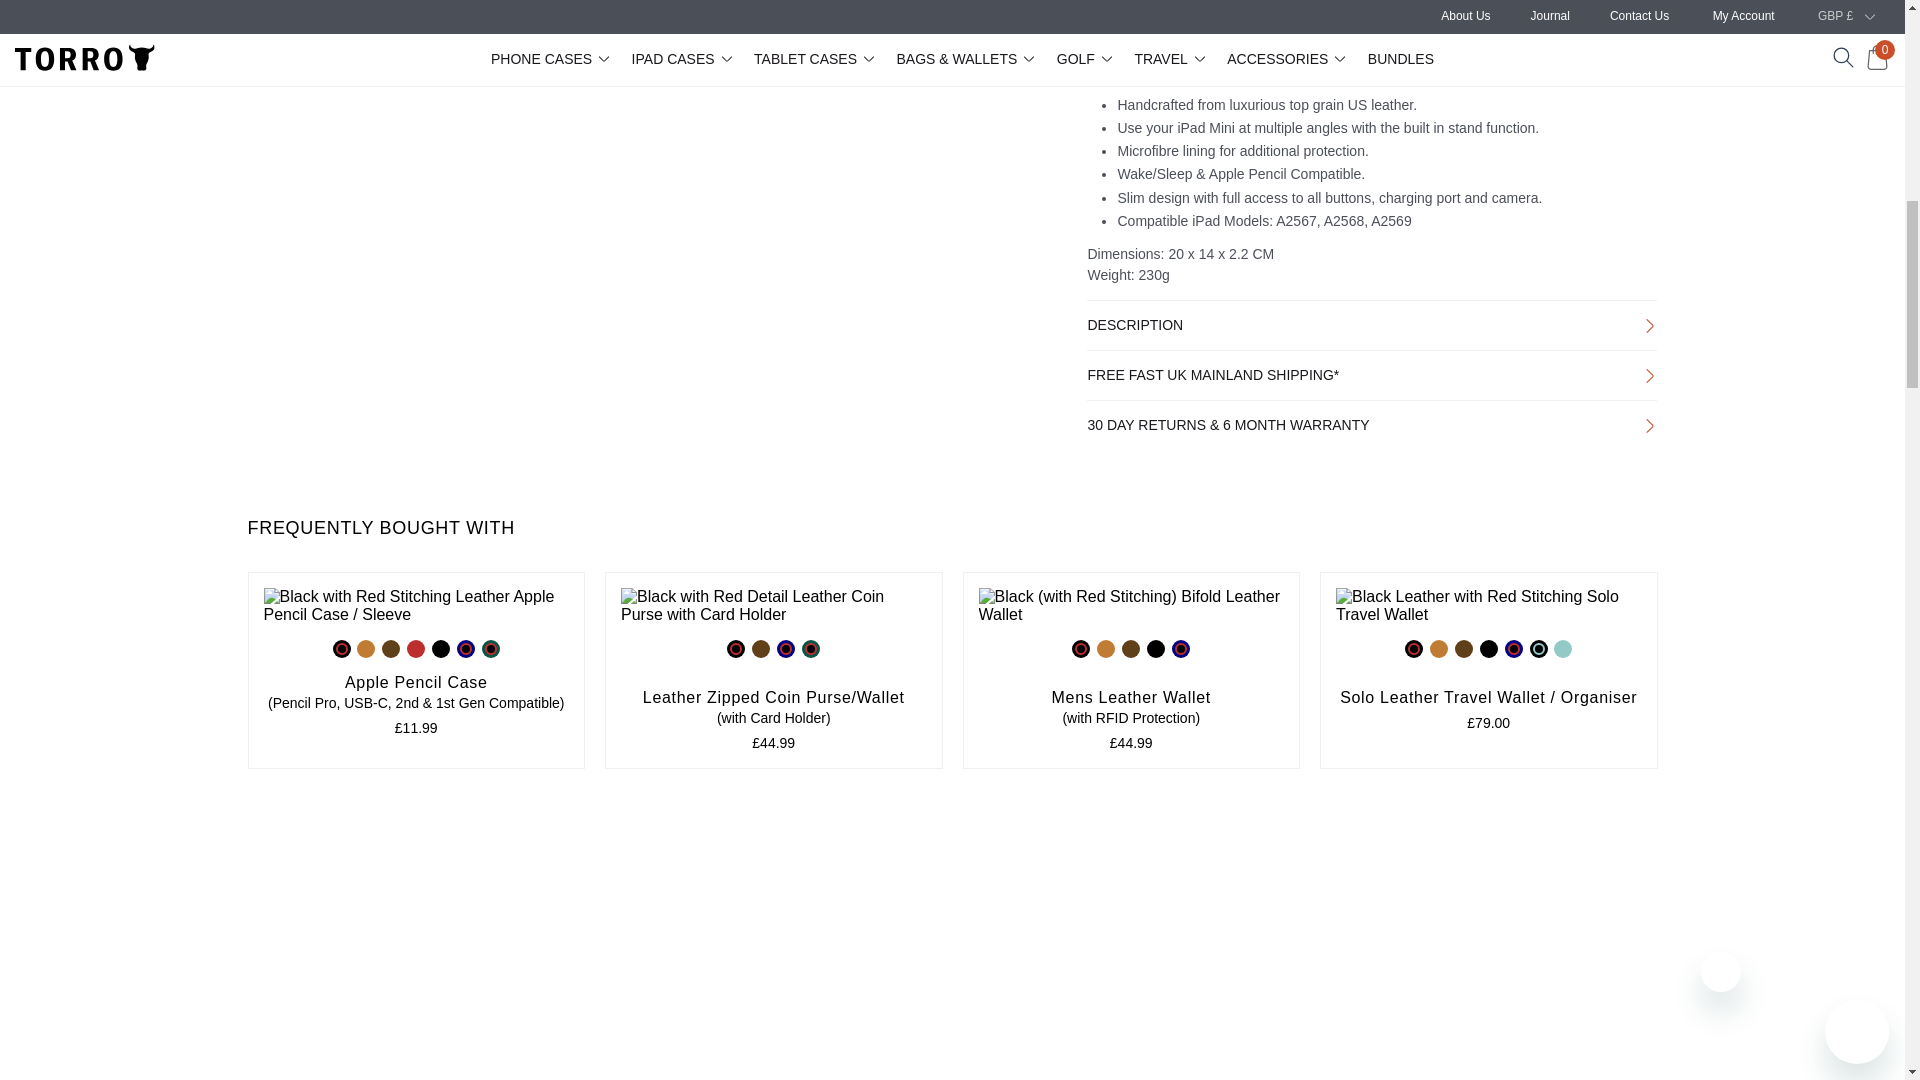 The width and height of the screenshot is (1920, 1080). Describe the element at coordinates (736, 648) in the screenshot. I see `Black with Red Detail` at that location.